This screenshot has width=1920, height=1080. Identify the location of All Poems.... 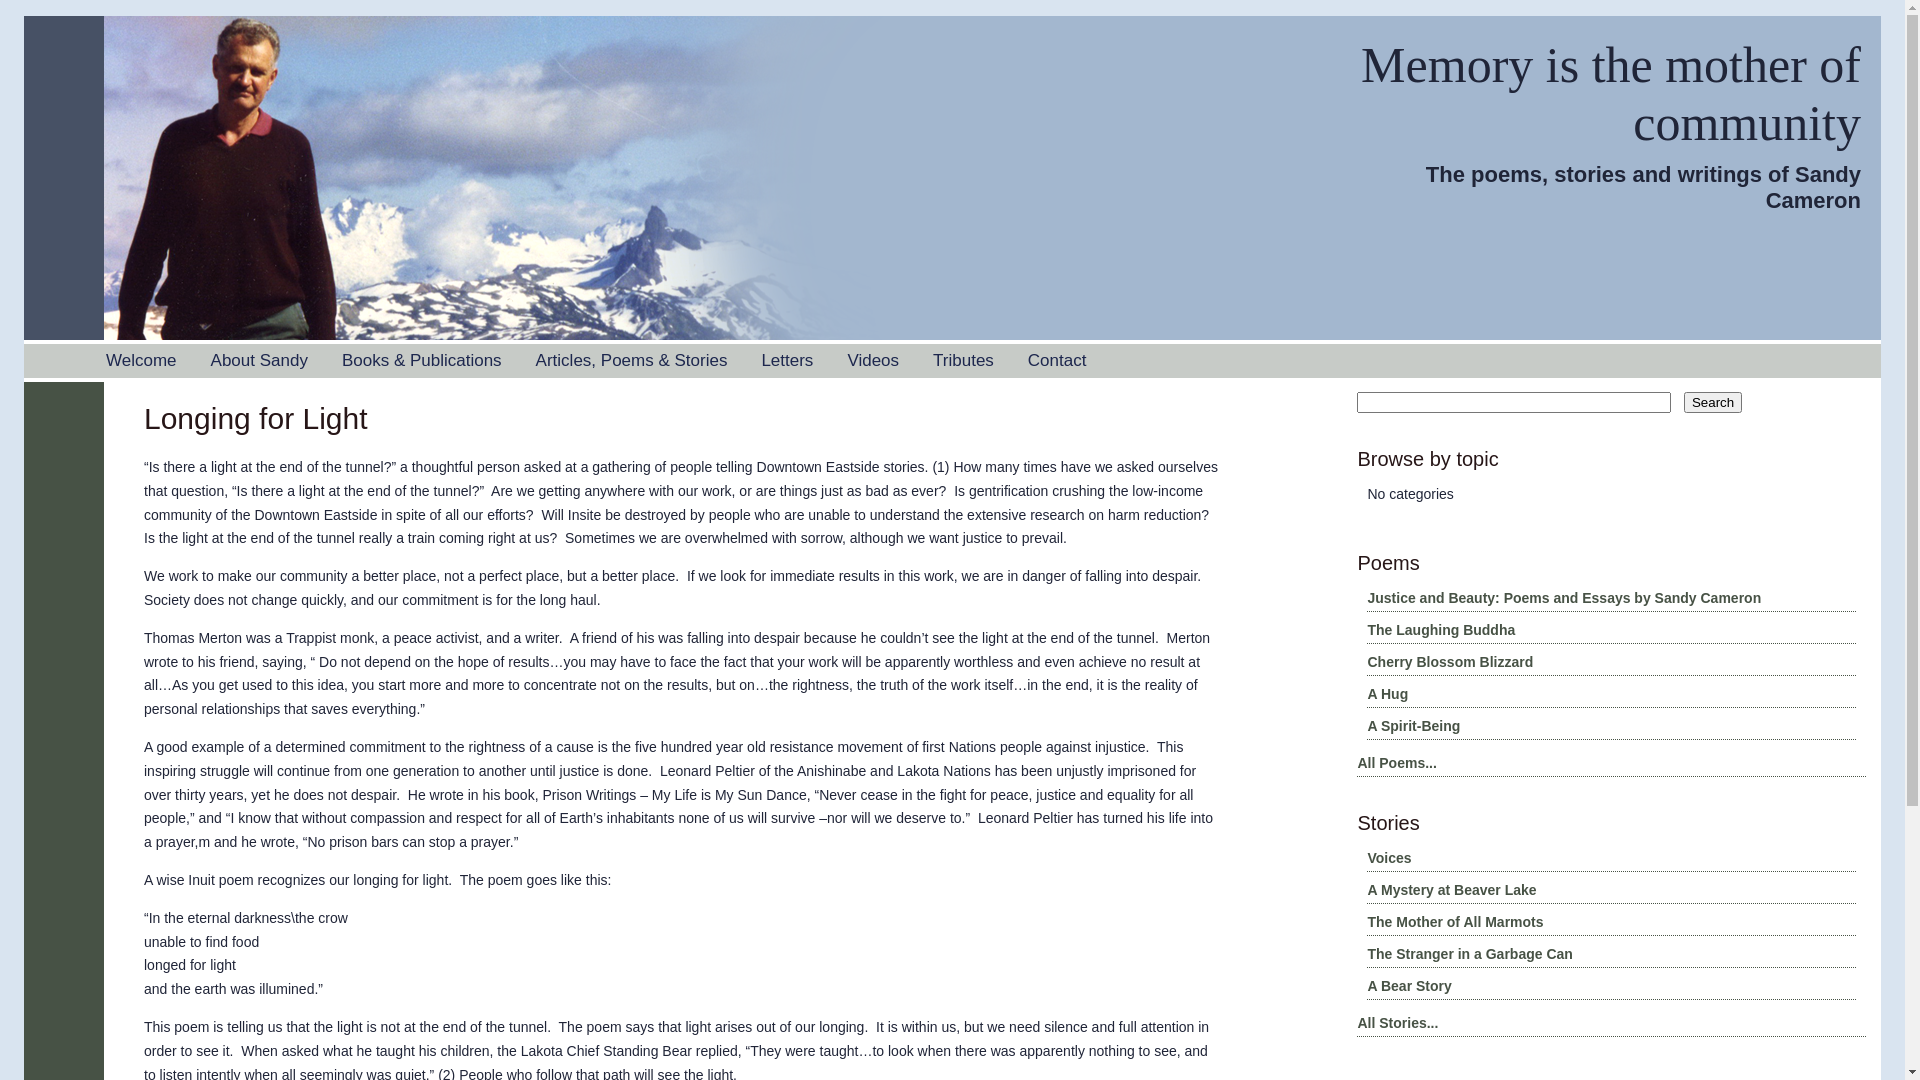
(1612, 766).